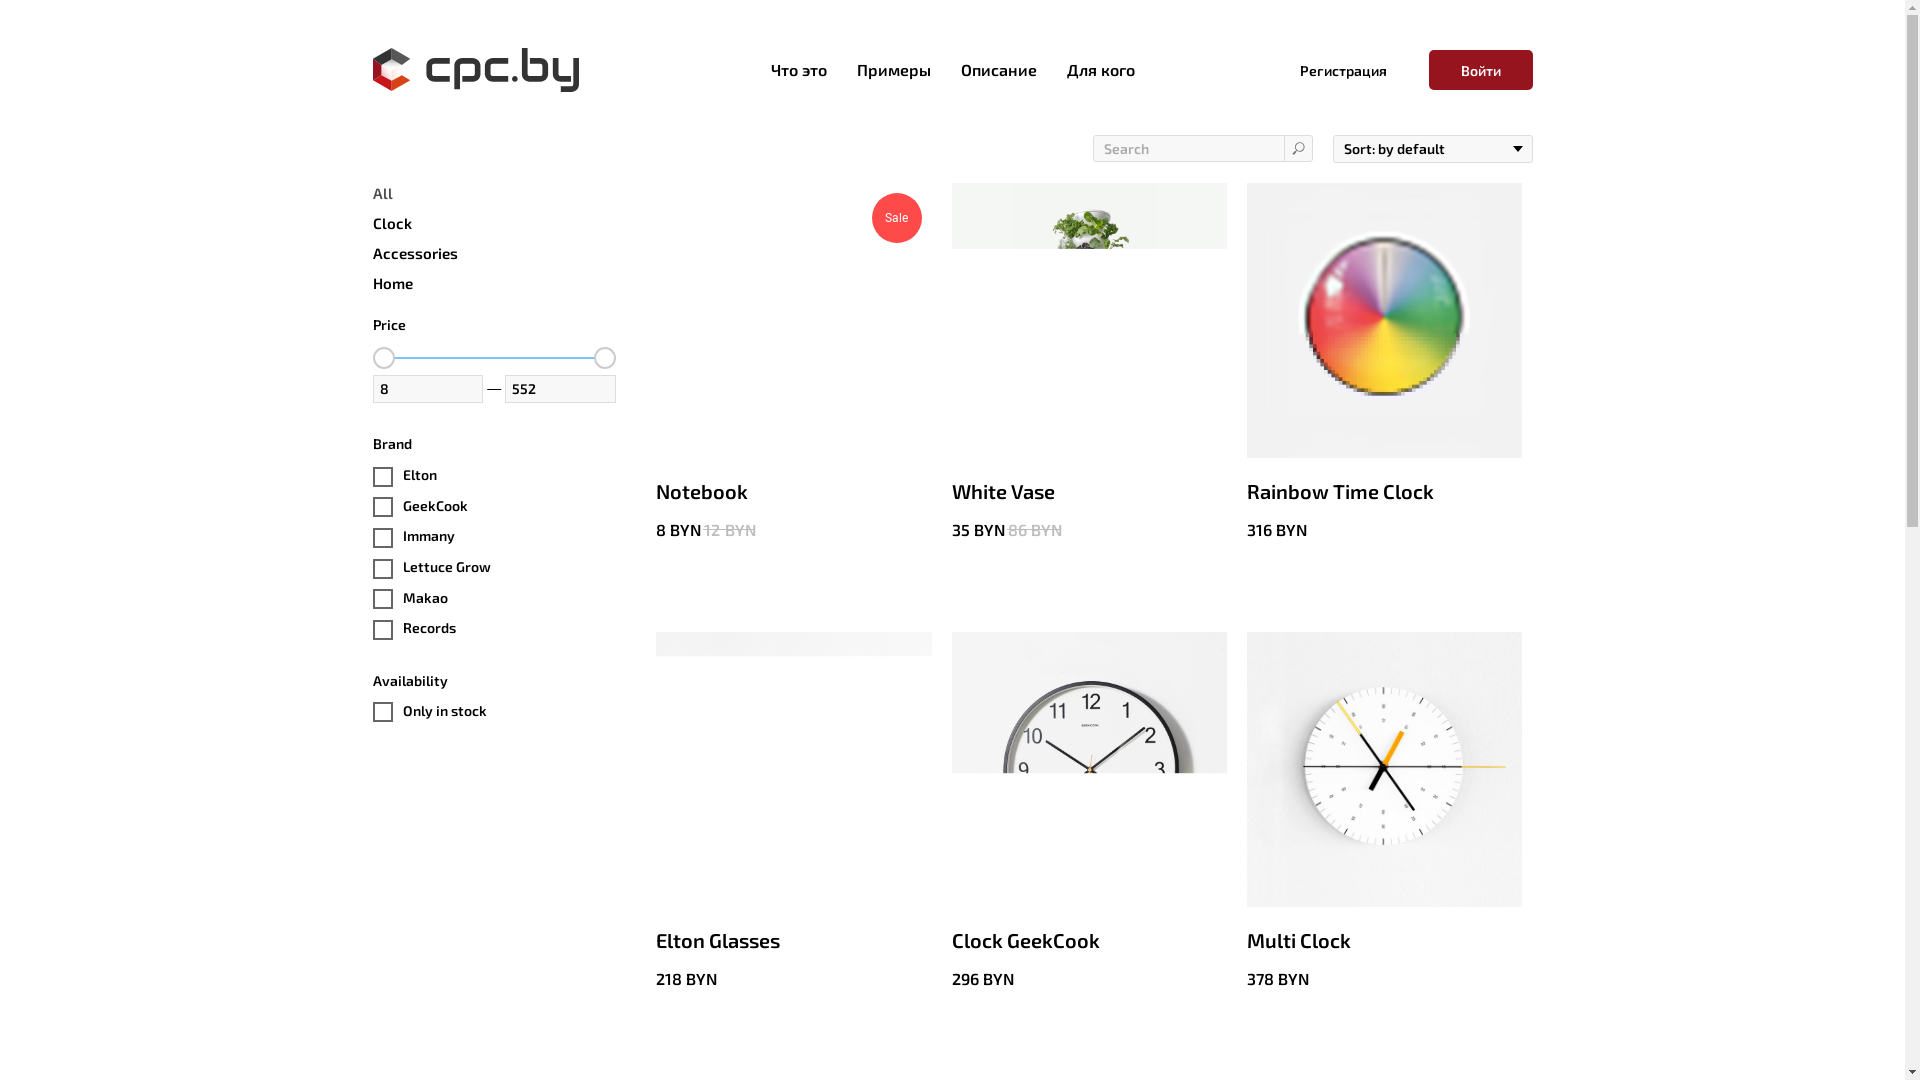 Image resolution: width=1920 pixels, height=1080 pixels. Describe the element at coordinates (1090, 362) in the screenshot. I see `White Vase
35BYN86BYN` at that location.